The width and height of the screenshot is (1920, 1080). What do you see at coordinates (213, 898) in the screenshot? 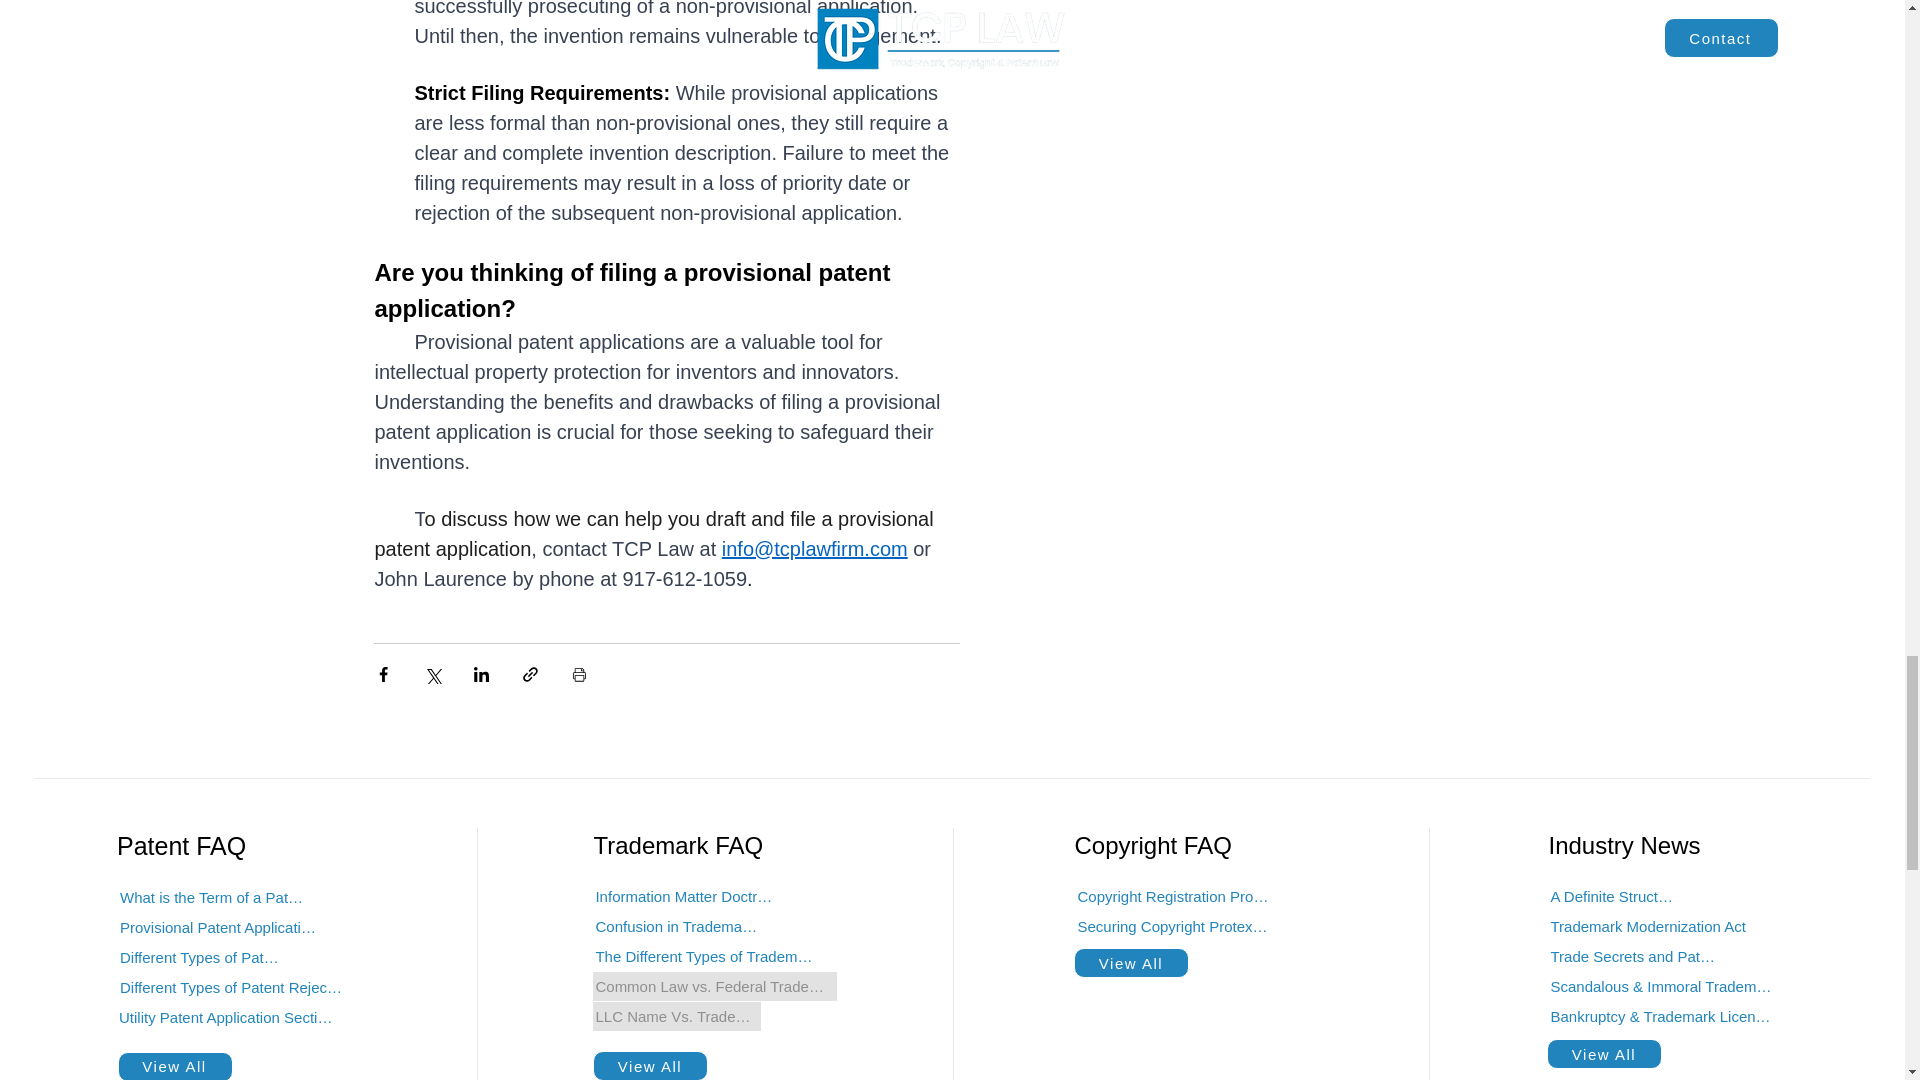
I see `What is the Term of a Patent?` at bounding box center [213, 898].